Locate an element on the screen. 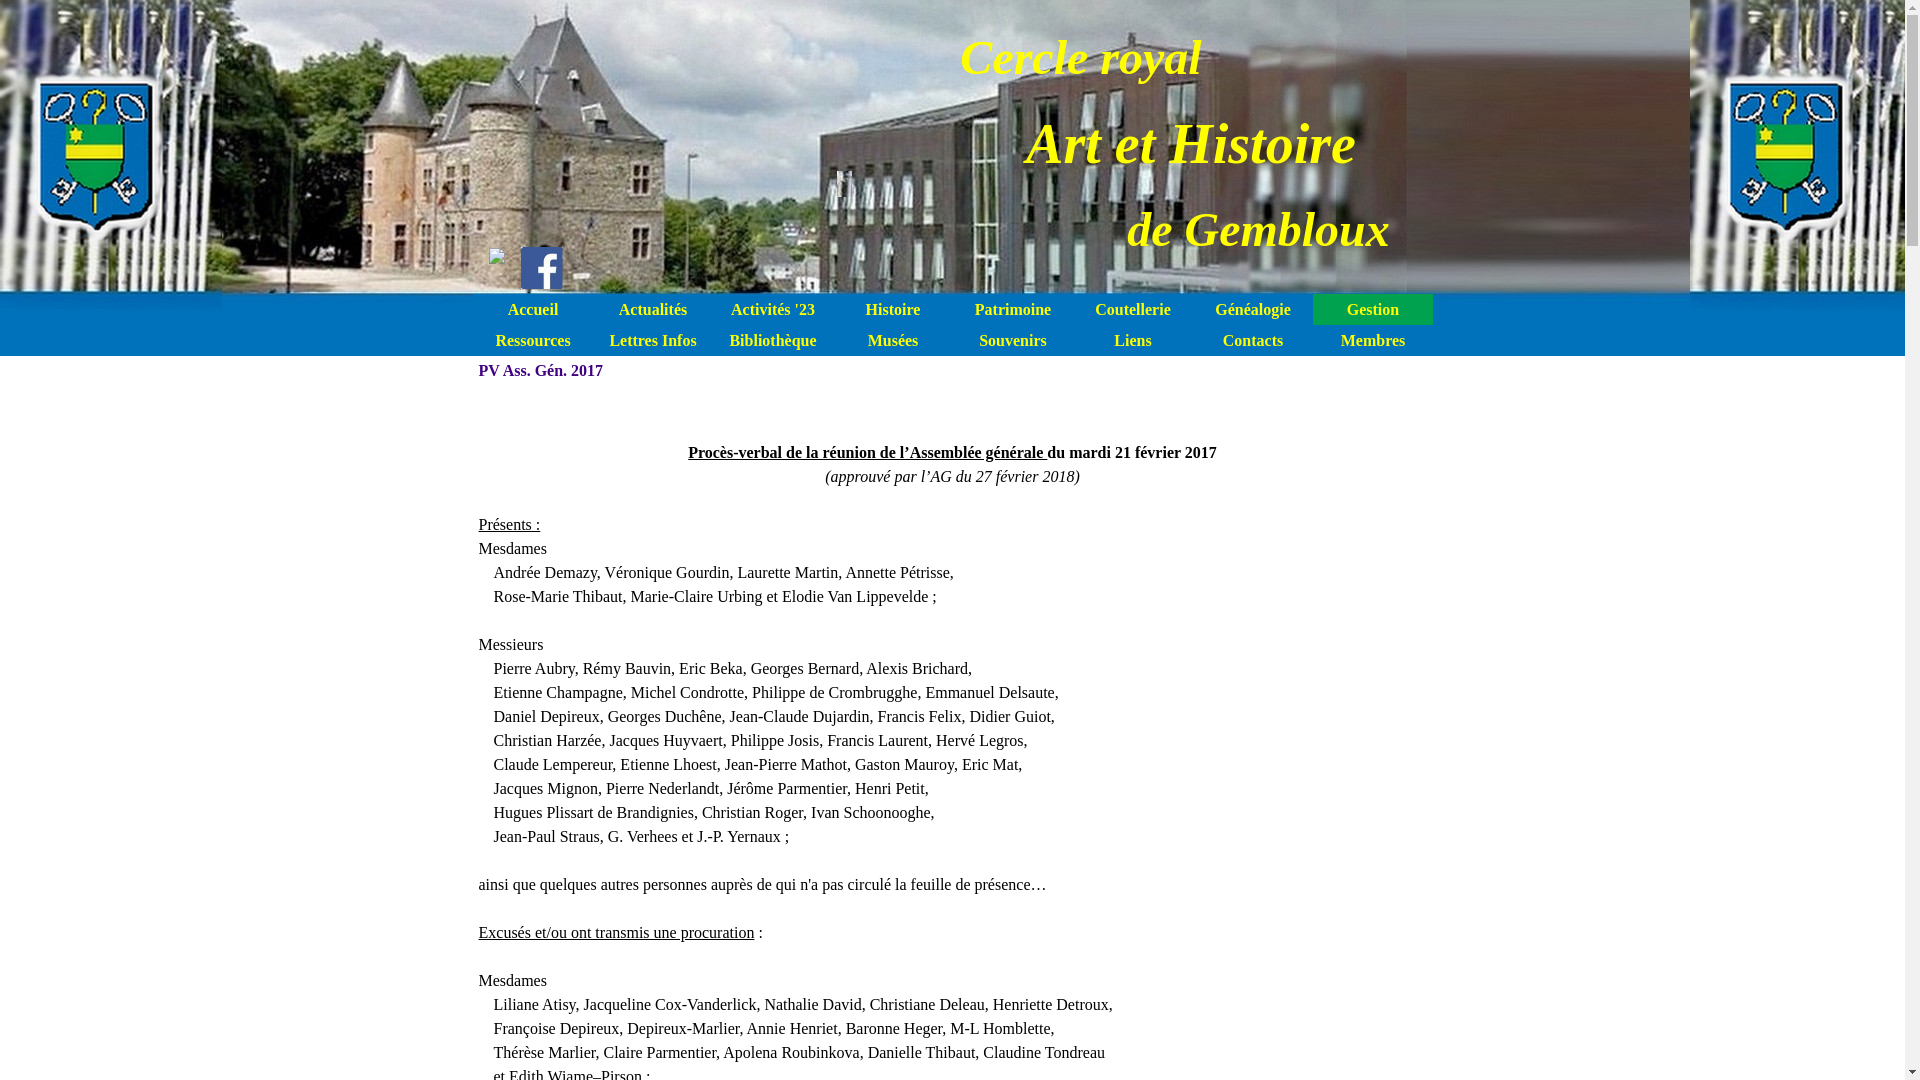 The height and width of the screenshot is (1080, 1920). Membres is located at coordinates (1373, 340).